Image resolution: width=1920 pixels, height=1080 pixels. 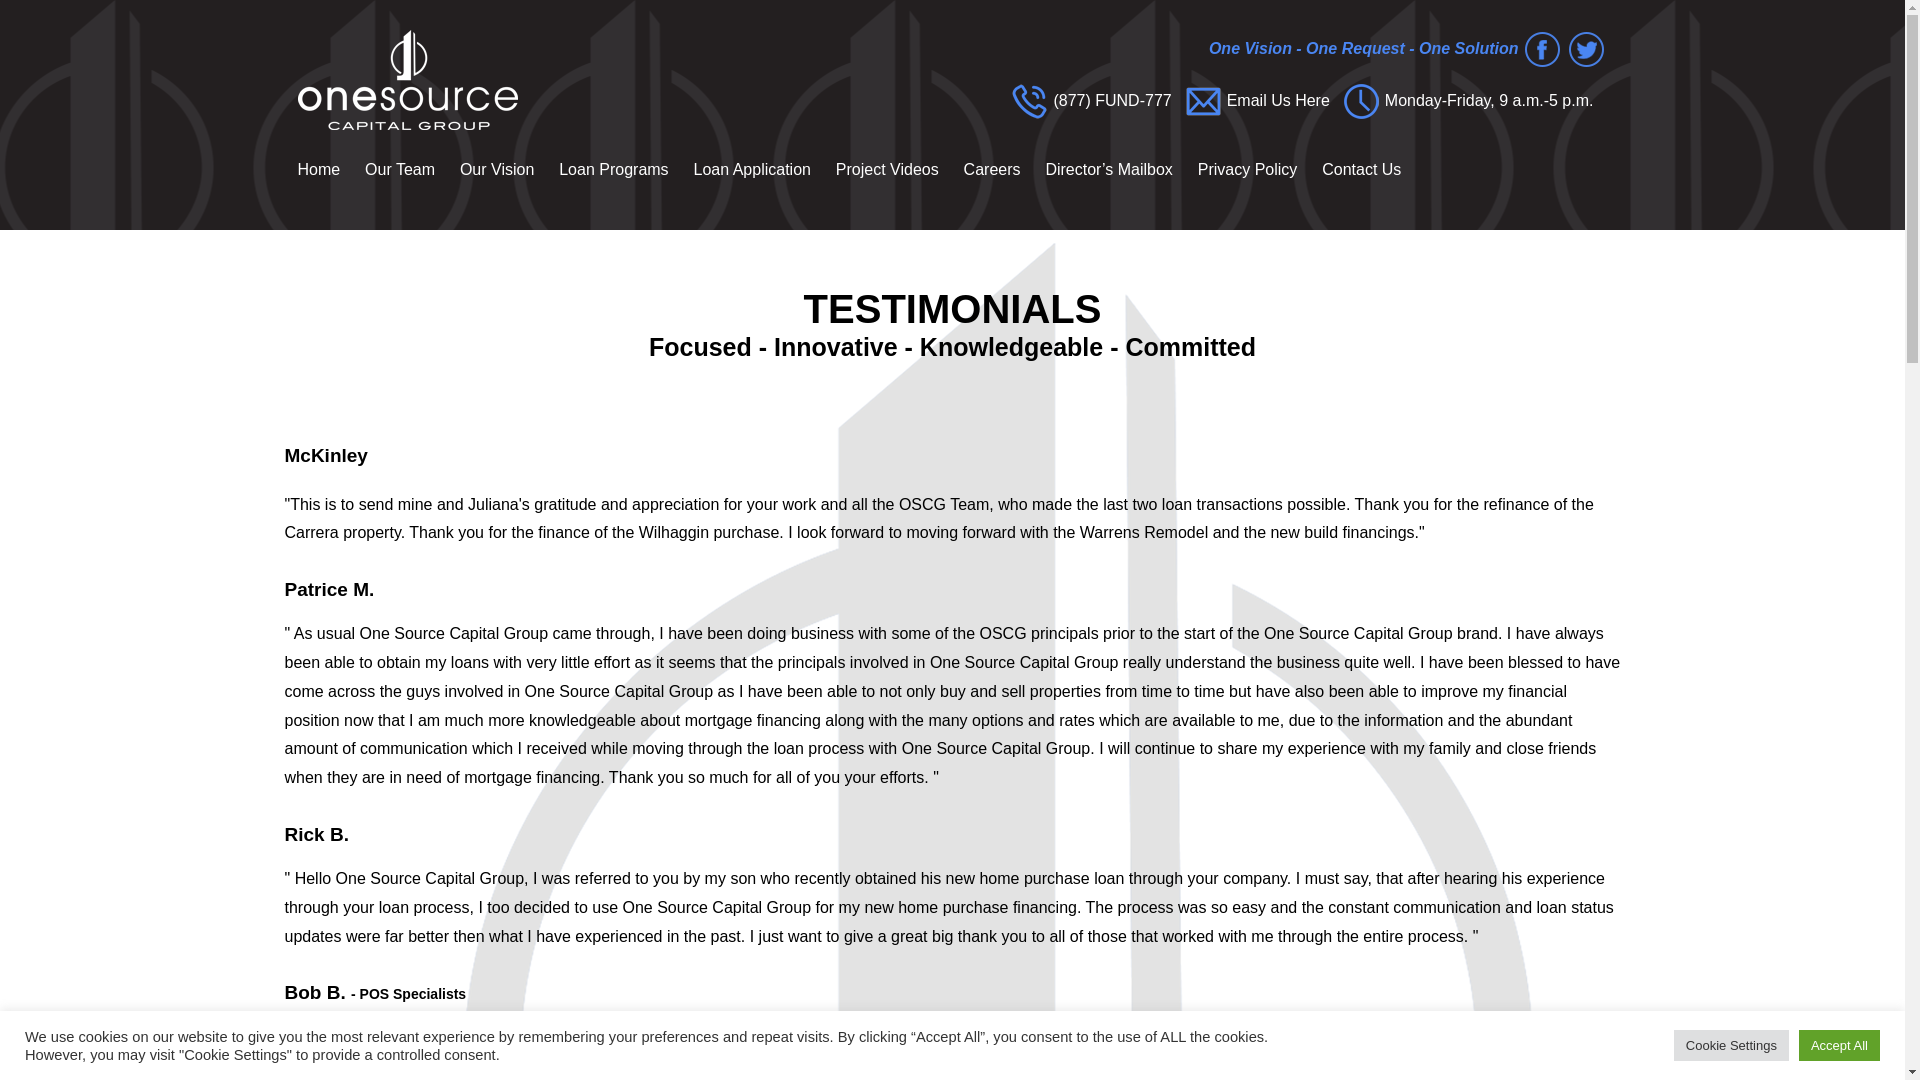 I want to click on Loan Application, so click(x=741, y=170).